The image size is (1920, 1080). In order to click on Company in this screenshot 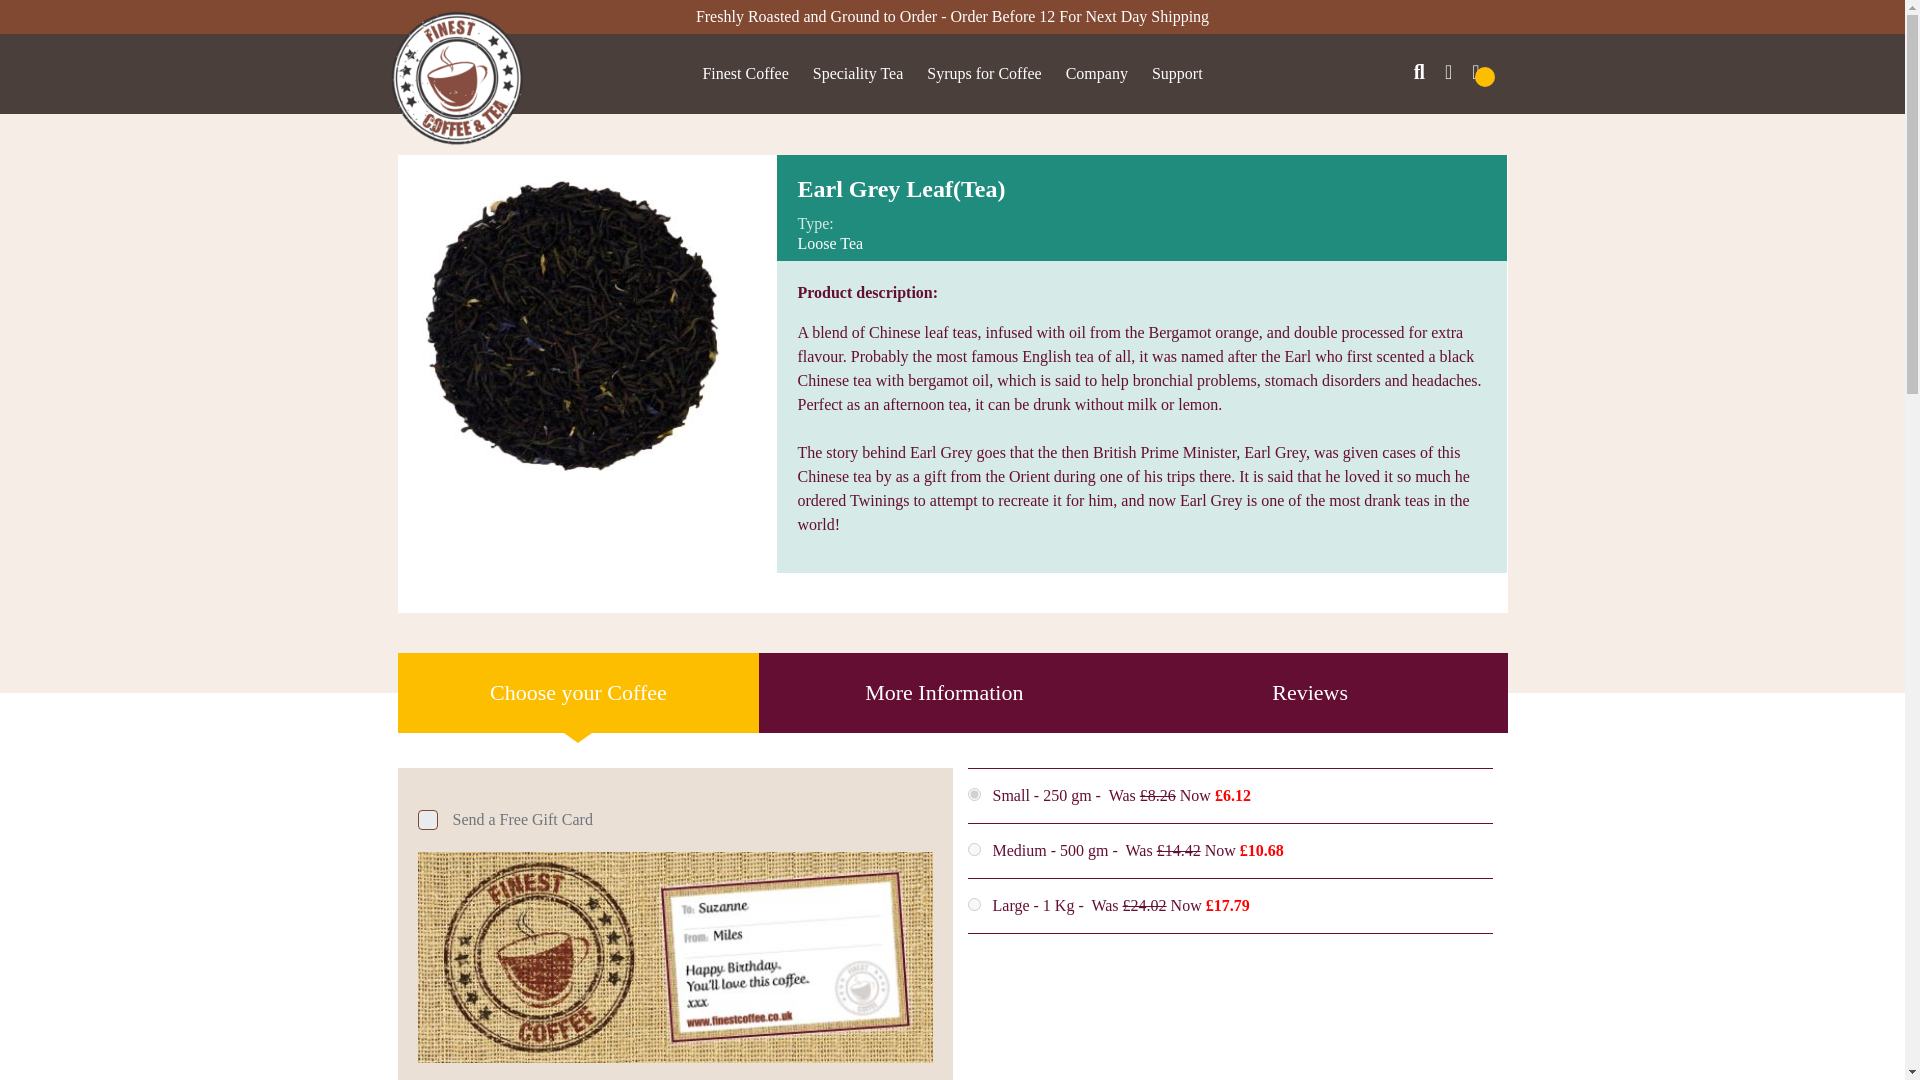, I will do `click(1096, 73)`.